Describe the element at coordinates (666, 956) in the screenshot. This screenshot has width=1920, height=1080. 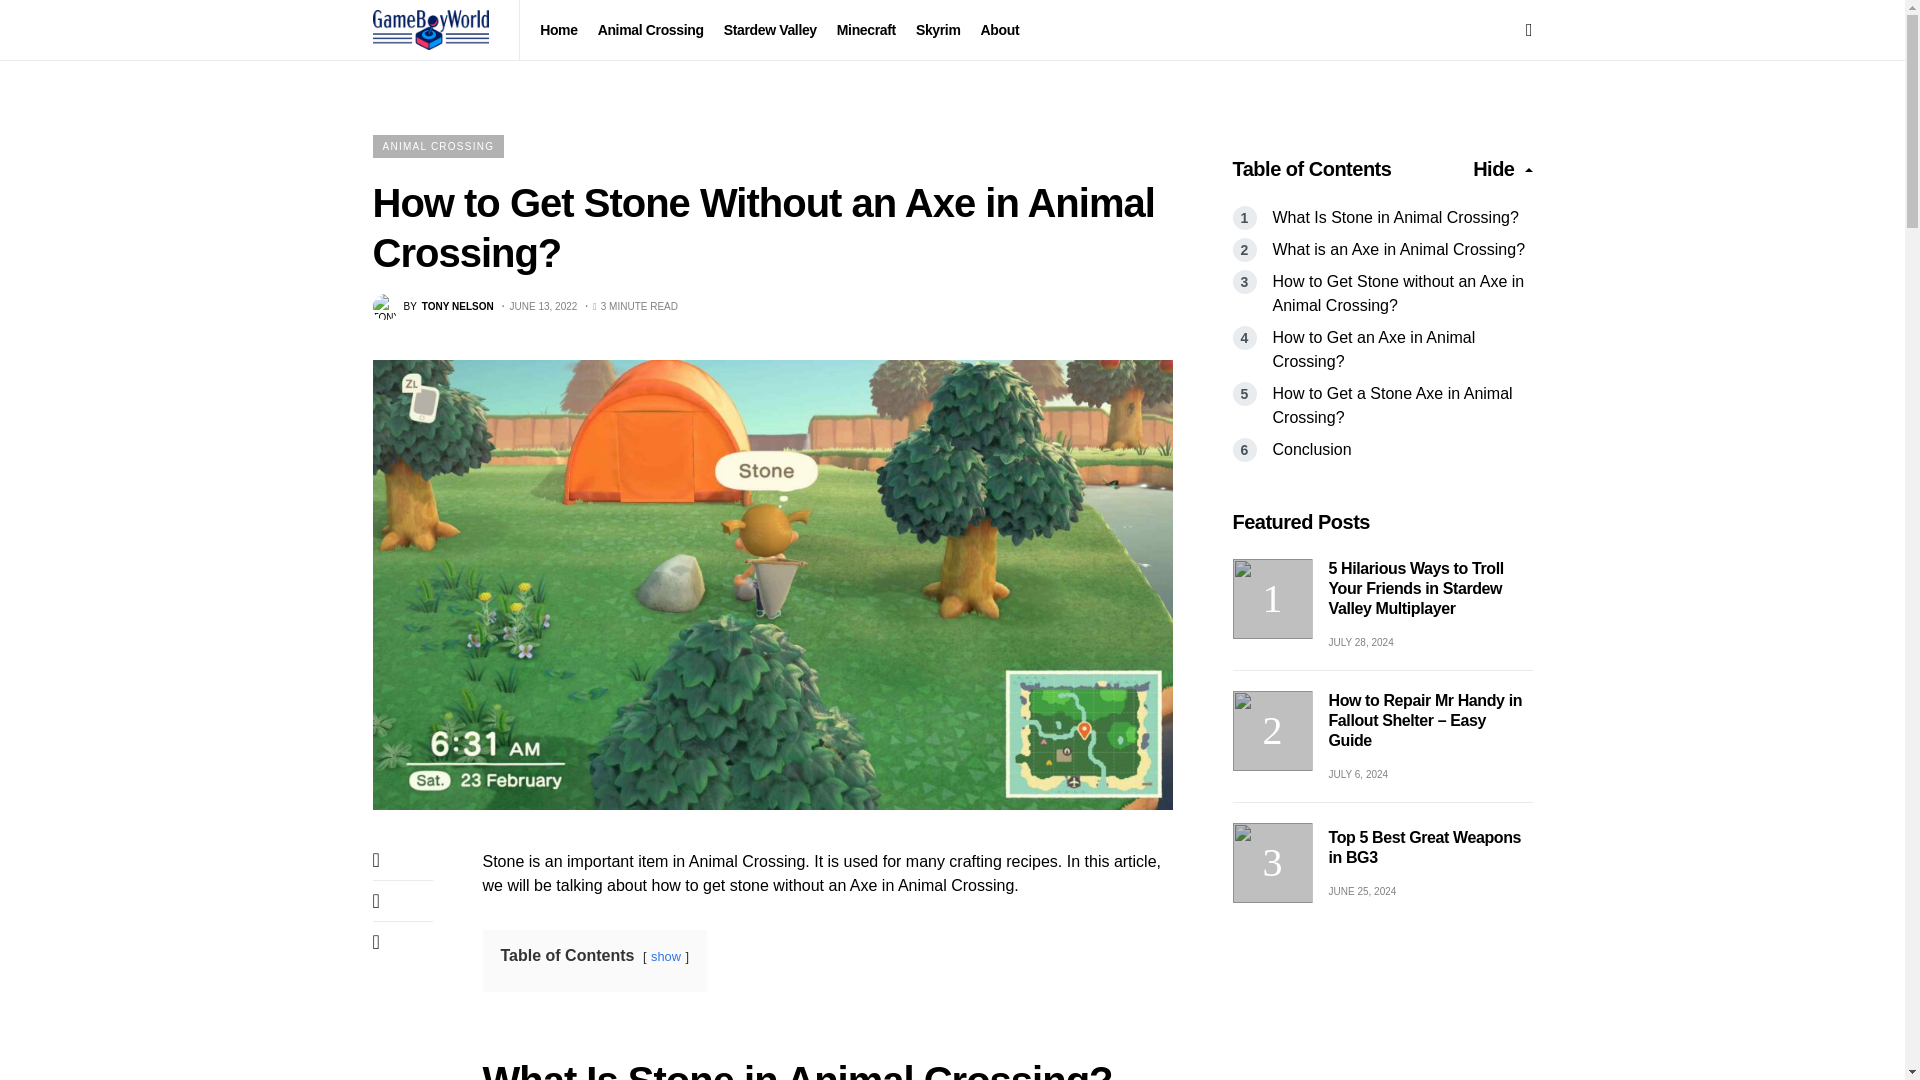
I see `ANIMAL CROSSING` at that location.